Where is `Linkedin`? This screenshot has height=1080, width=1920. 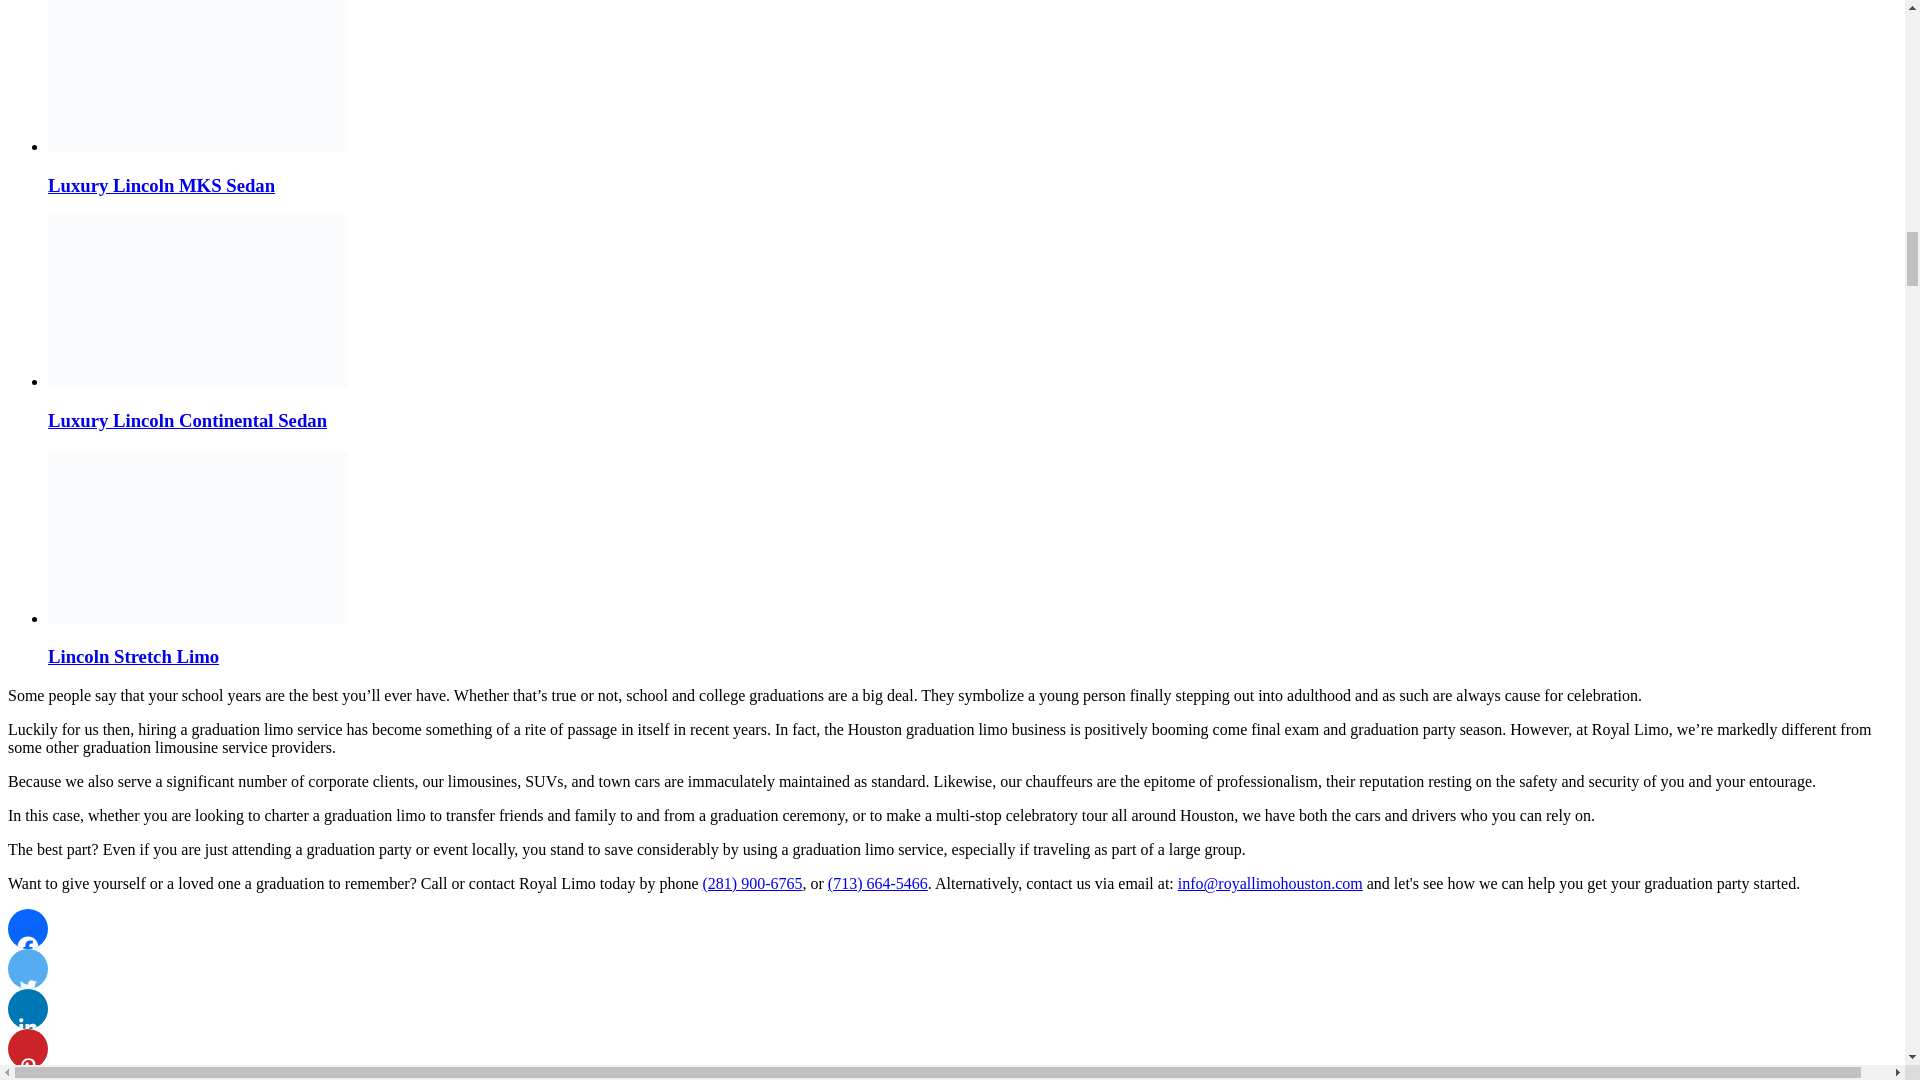 Linkedin is located at coordinates (28, 1009).